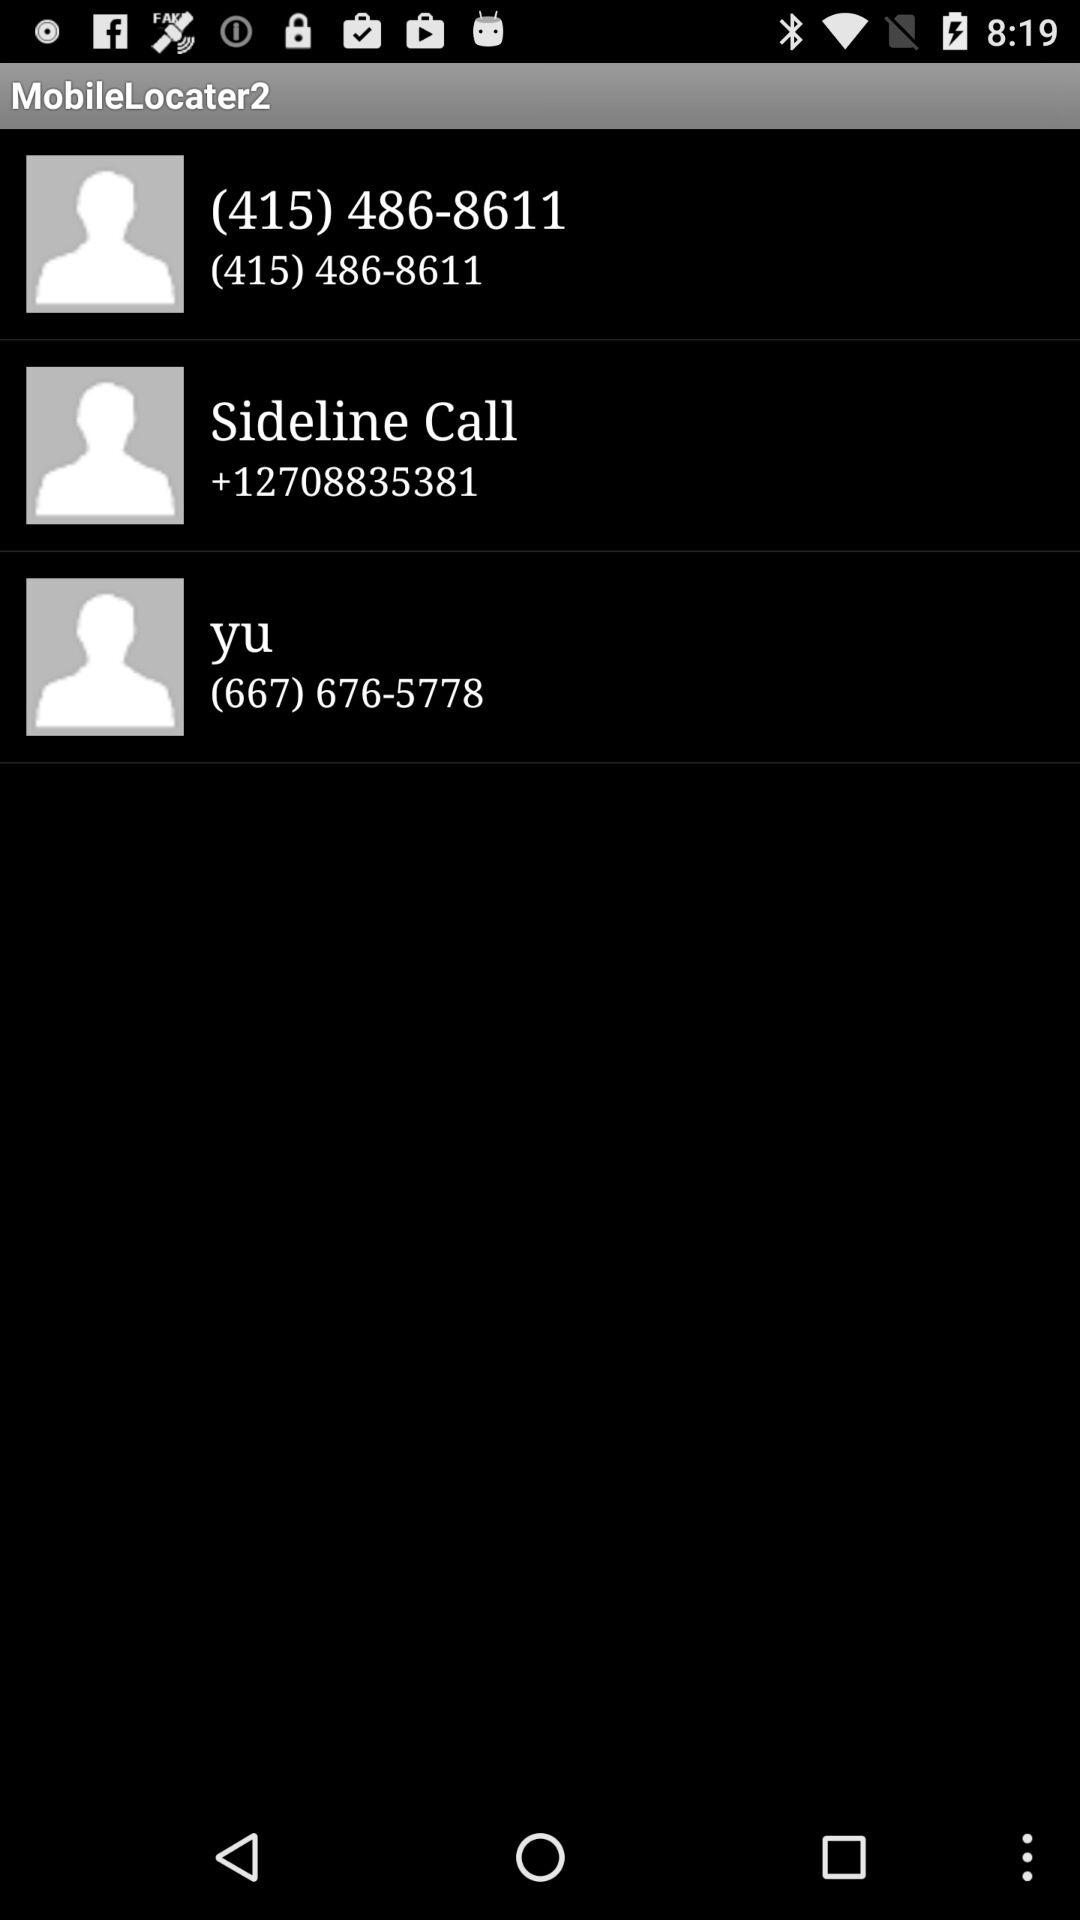 The width and height of the screenshot is (1080, 1920). I want to click on flip to the sideline call icon, so click(632, 418).